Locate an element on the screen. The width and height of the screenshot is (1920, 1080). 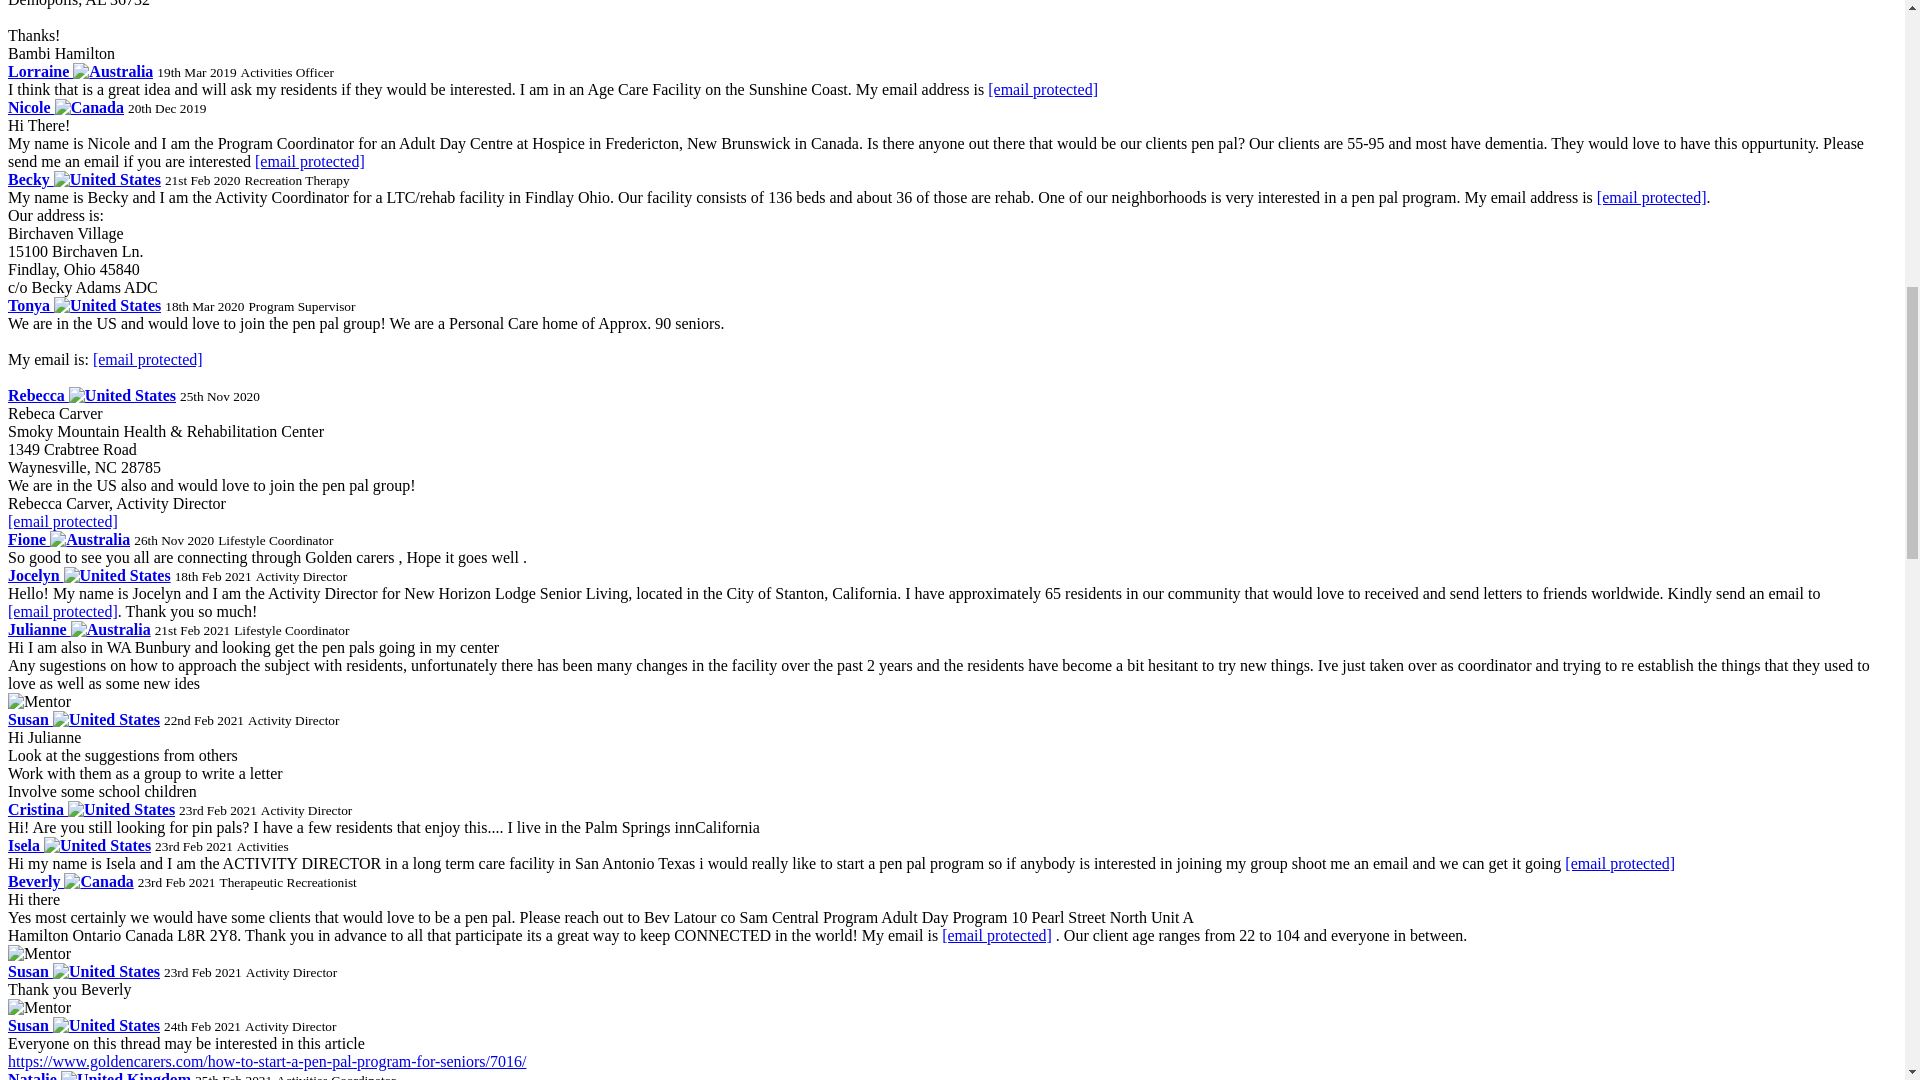
Becky is located at coordinates (84, 178).